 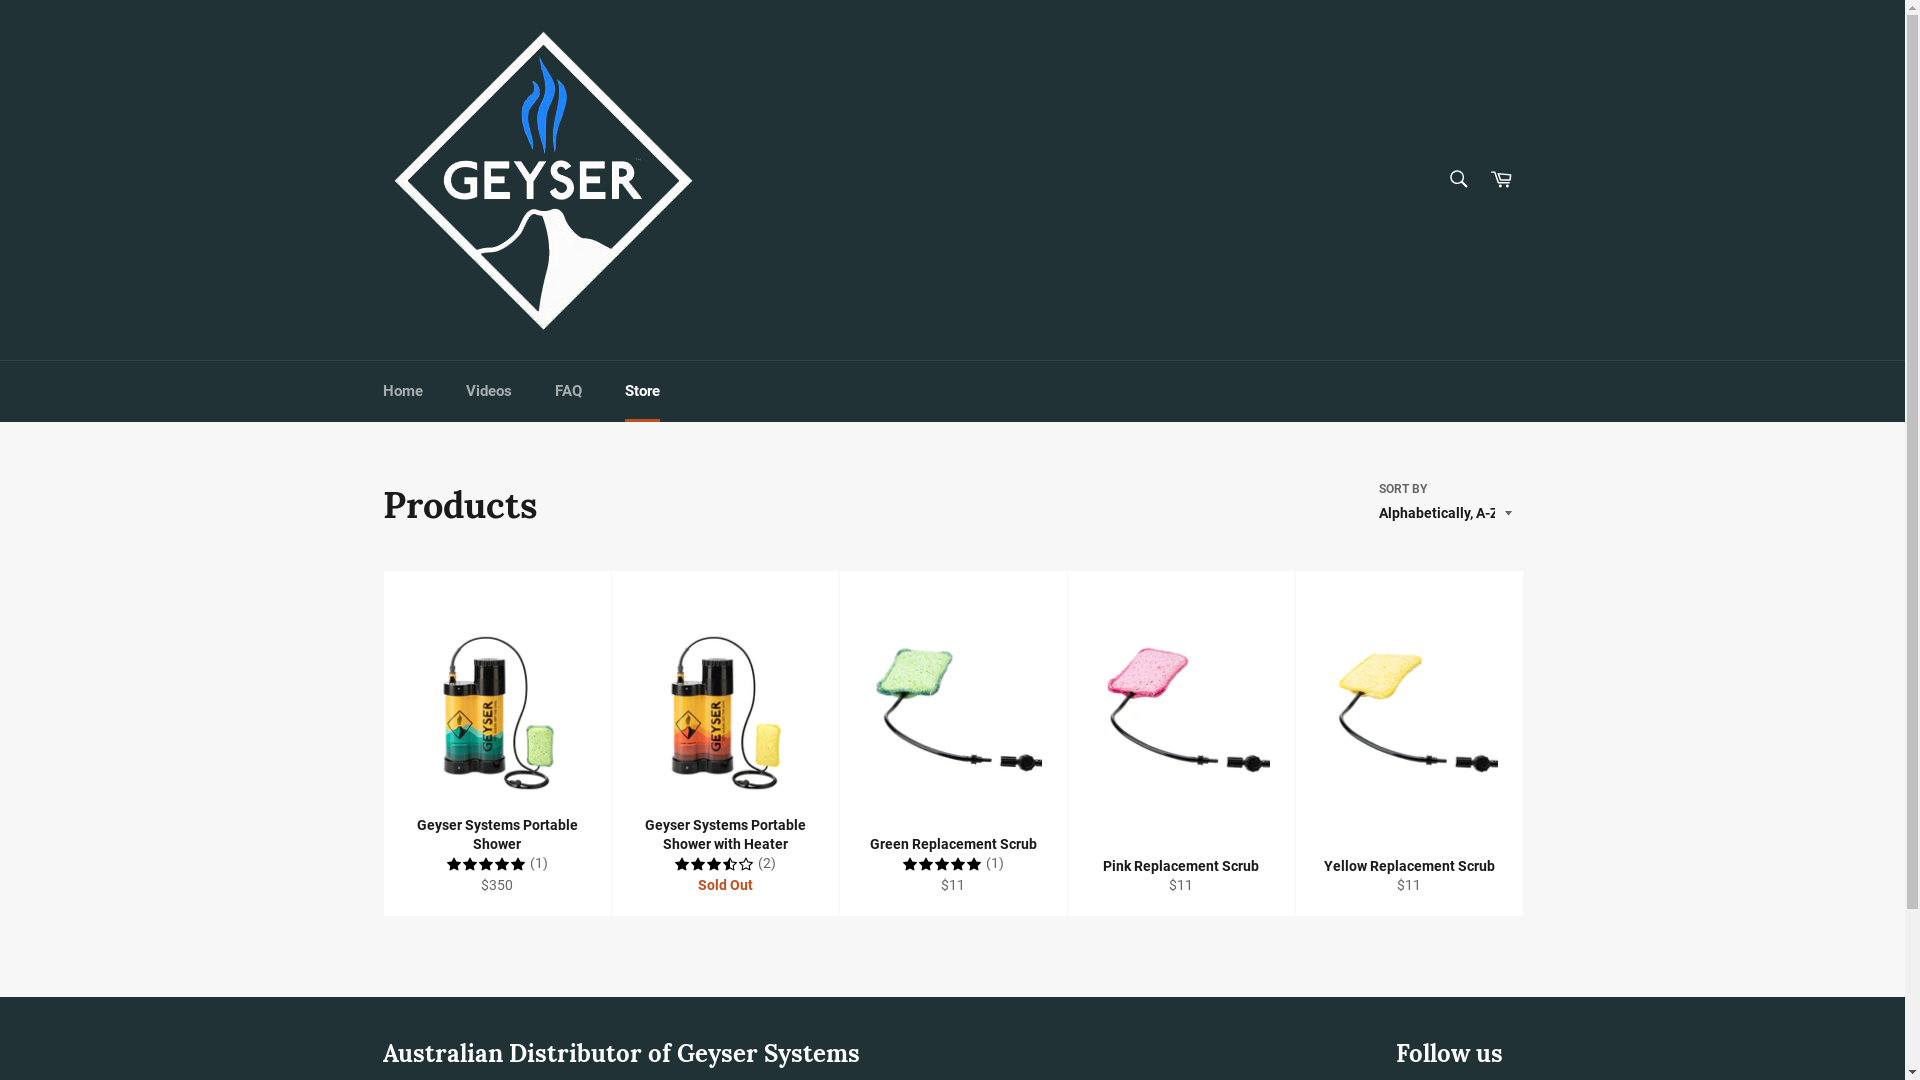 I want to click on Yellow Replacement Scrub
Regular price
$11, so click(x=1408, y=743).